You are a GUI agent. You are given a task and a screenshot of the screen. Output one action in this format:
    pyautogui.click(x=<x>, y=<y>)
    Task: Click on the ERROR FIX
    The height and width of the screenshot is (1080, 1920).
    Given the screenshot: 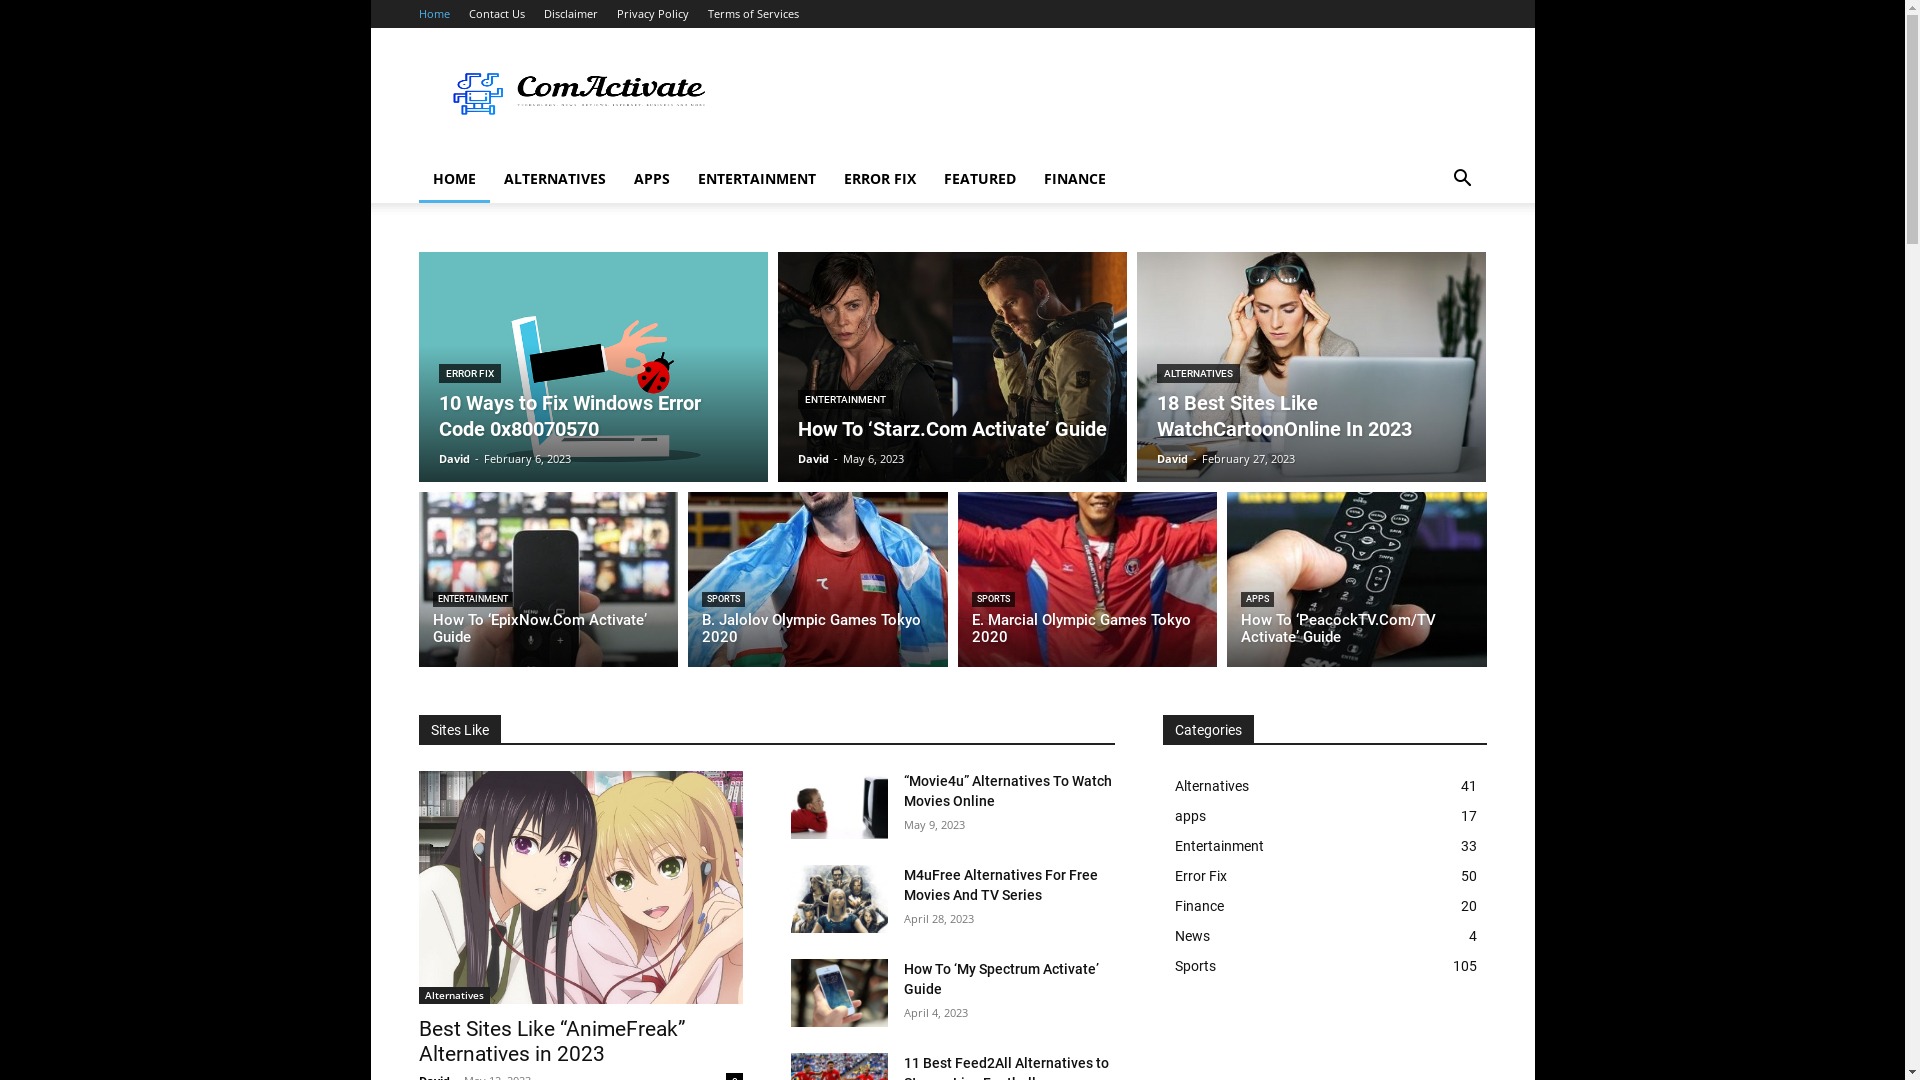 What is the action you would take?
    pyautogui.click(x=880, y=179)
    